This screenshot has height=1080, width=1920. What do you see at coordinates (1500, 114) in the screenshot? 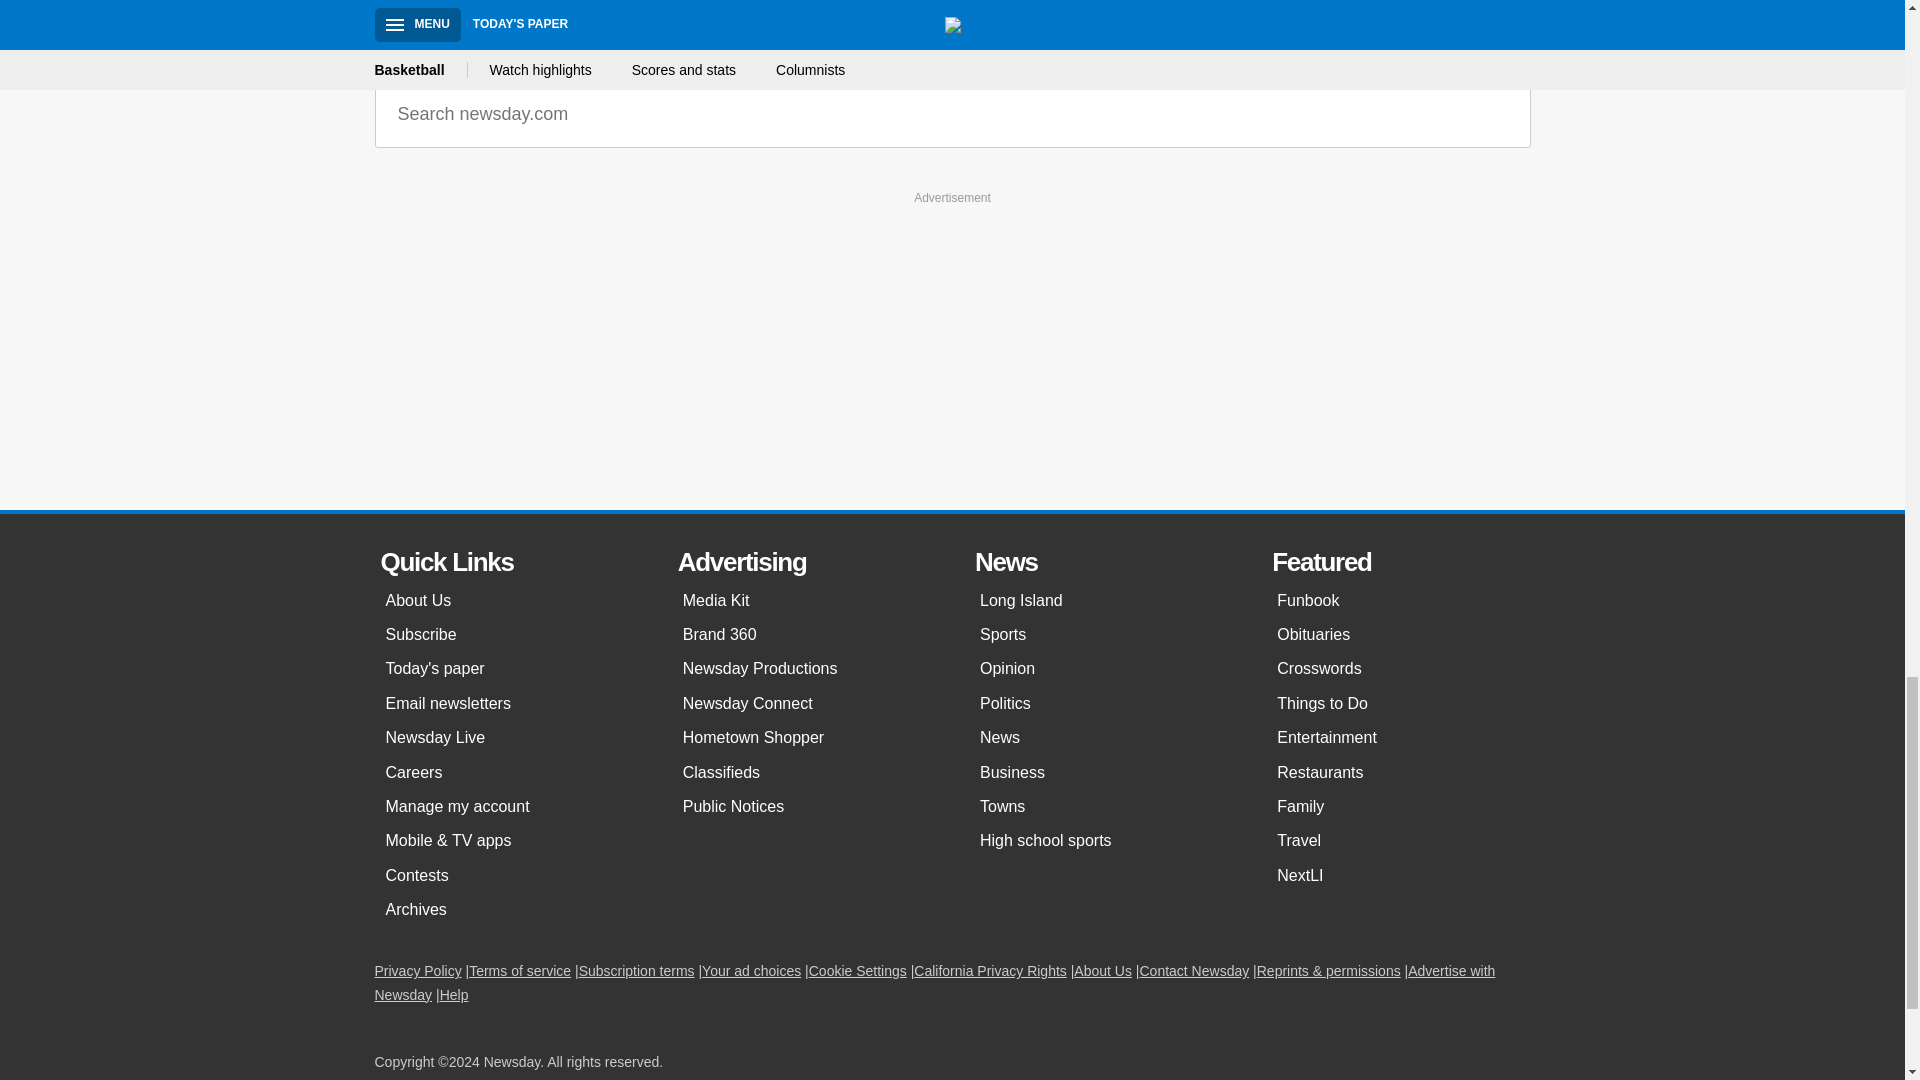
I see `Search` at bounding box center [1500, 114].